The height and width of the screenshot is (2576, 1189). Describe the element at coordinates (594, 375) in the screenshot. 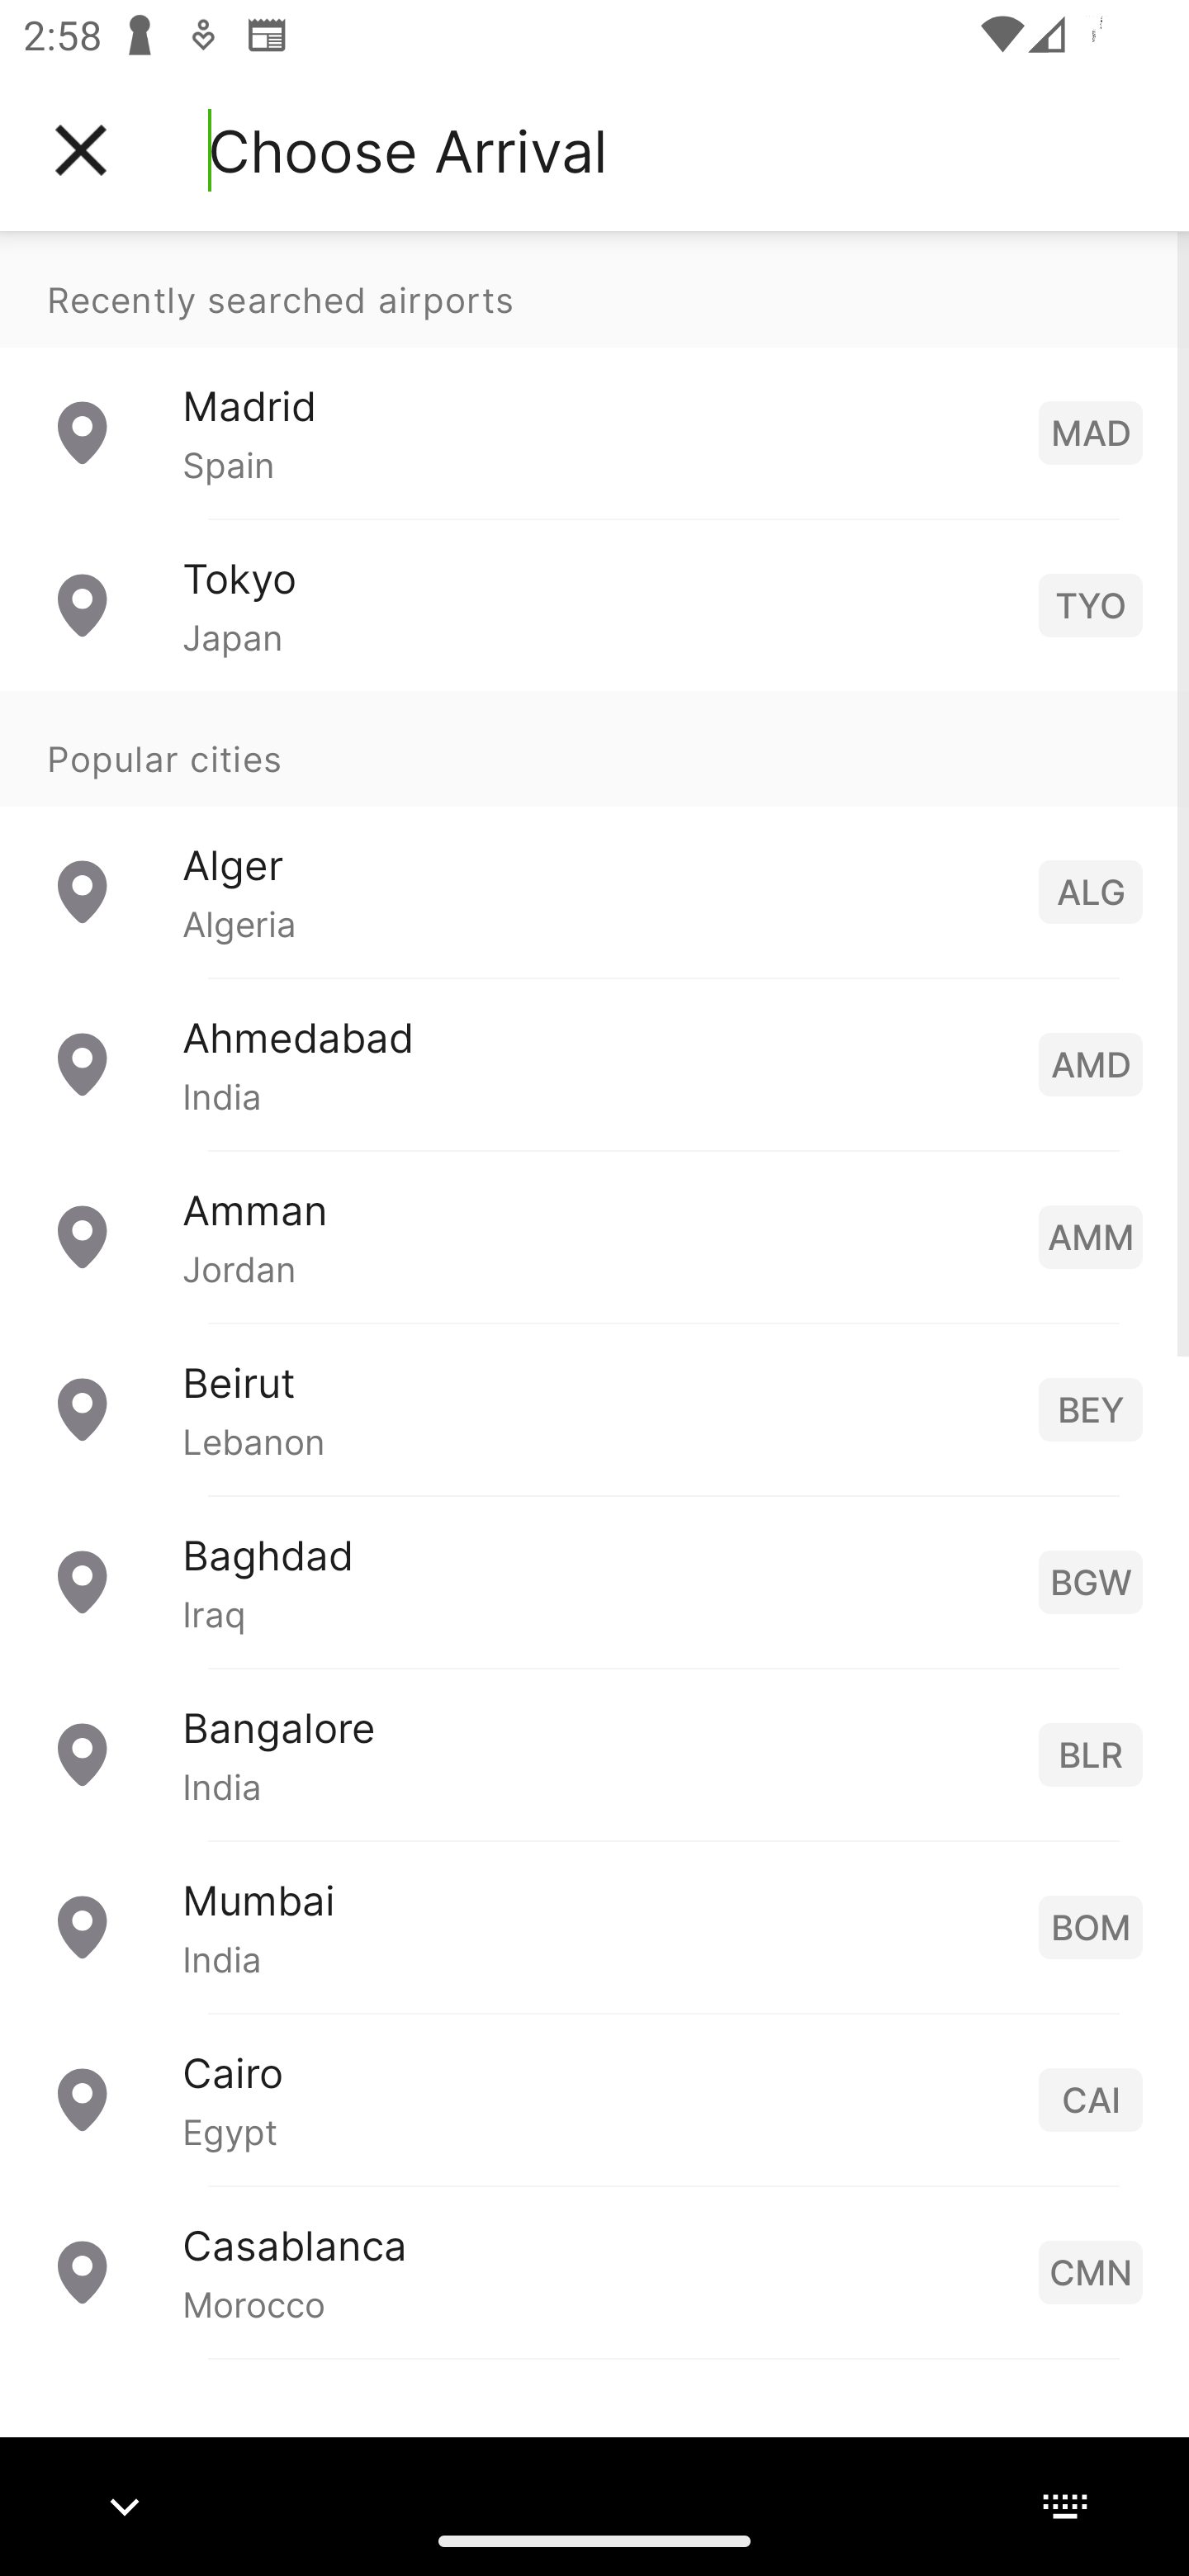

I see `Recently searched airports Madrid Spain MAD` at that location.